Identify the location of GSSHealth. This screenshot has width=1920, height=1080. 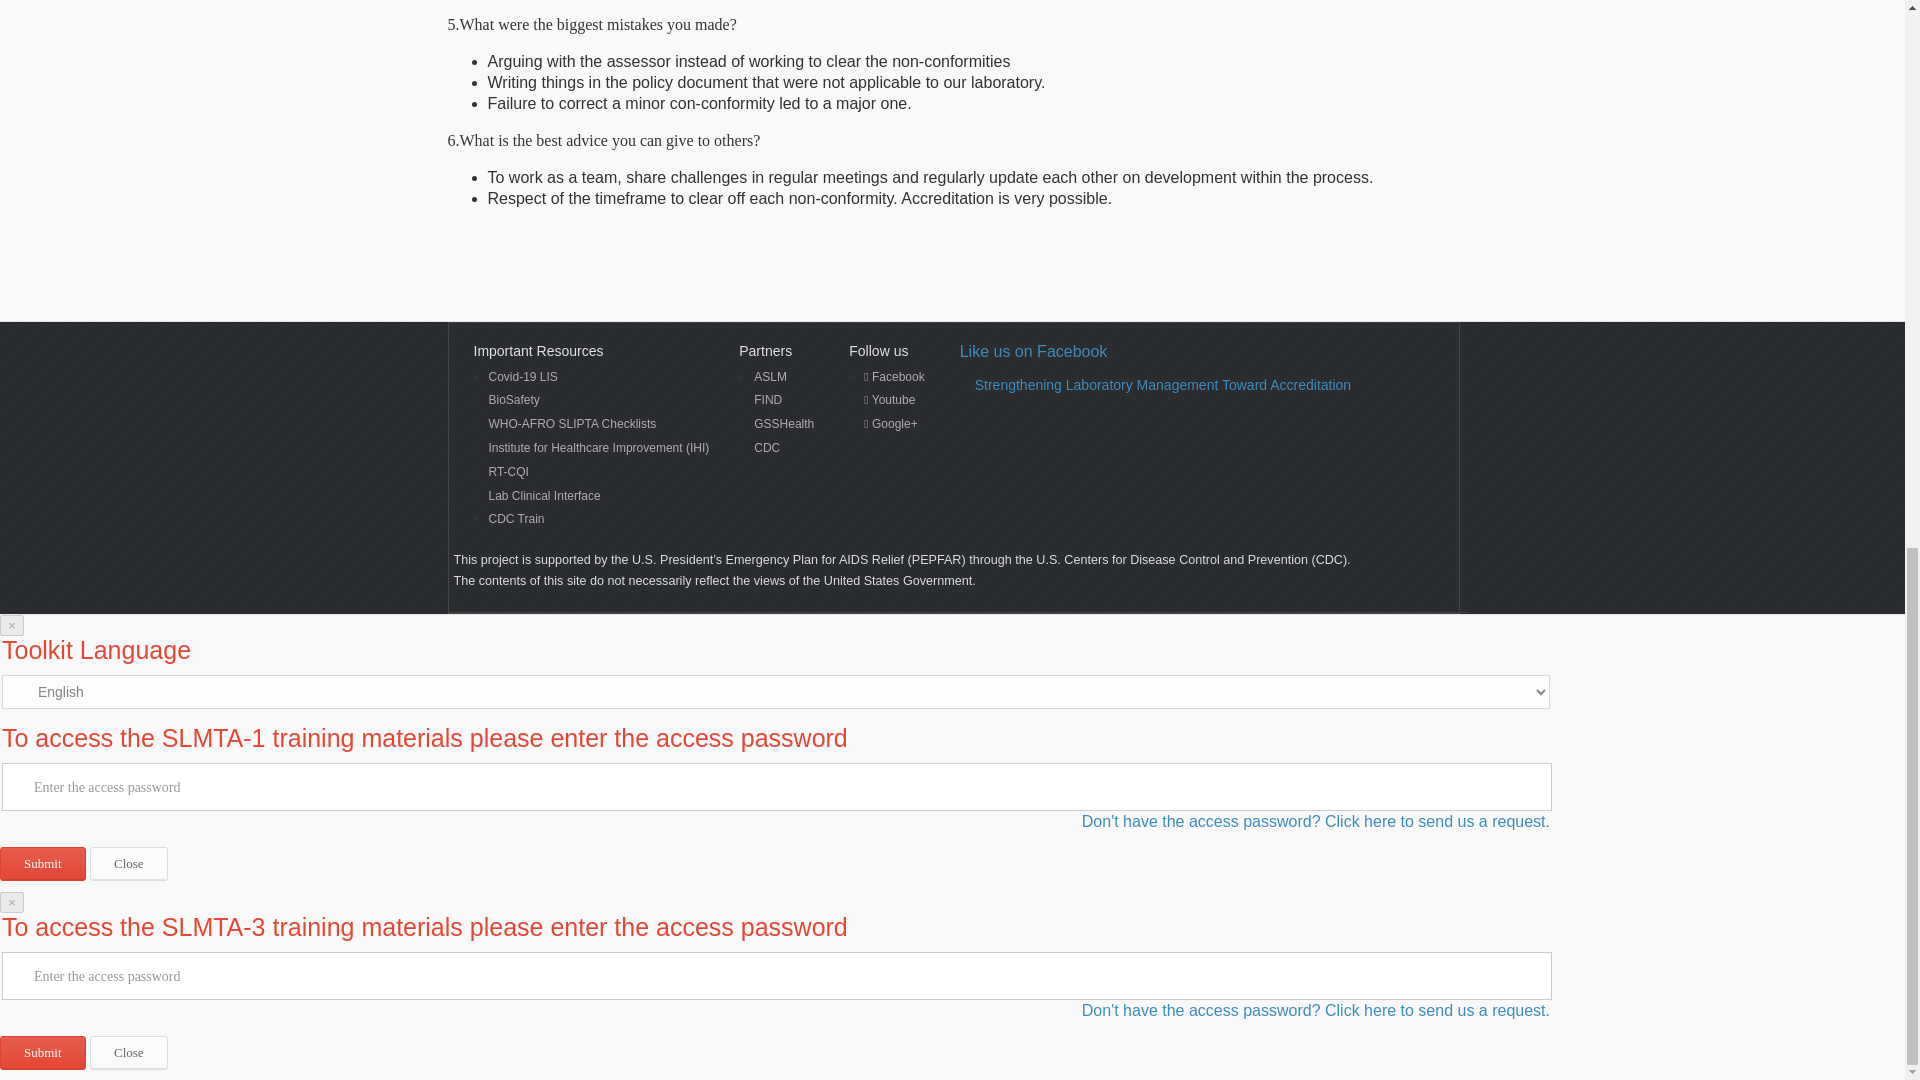
(784, 424).